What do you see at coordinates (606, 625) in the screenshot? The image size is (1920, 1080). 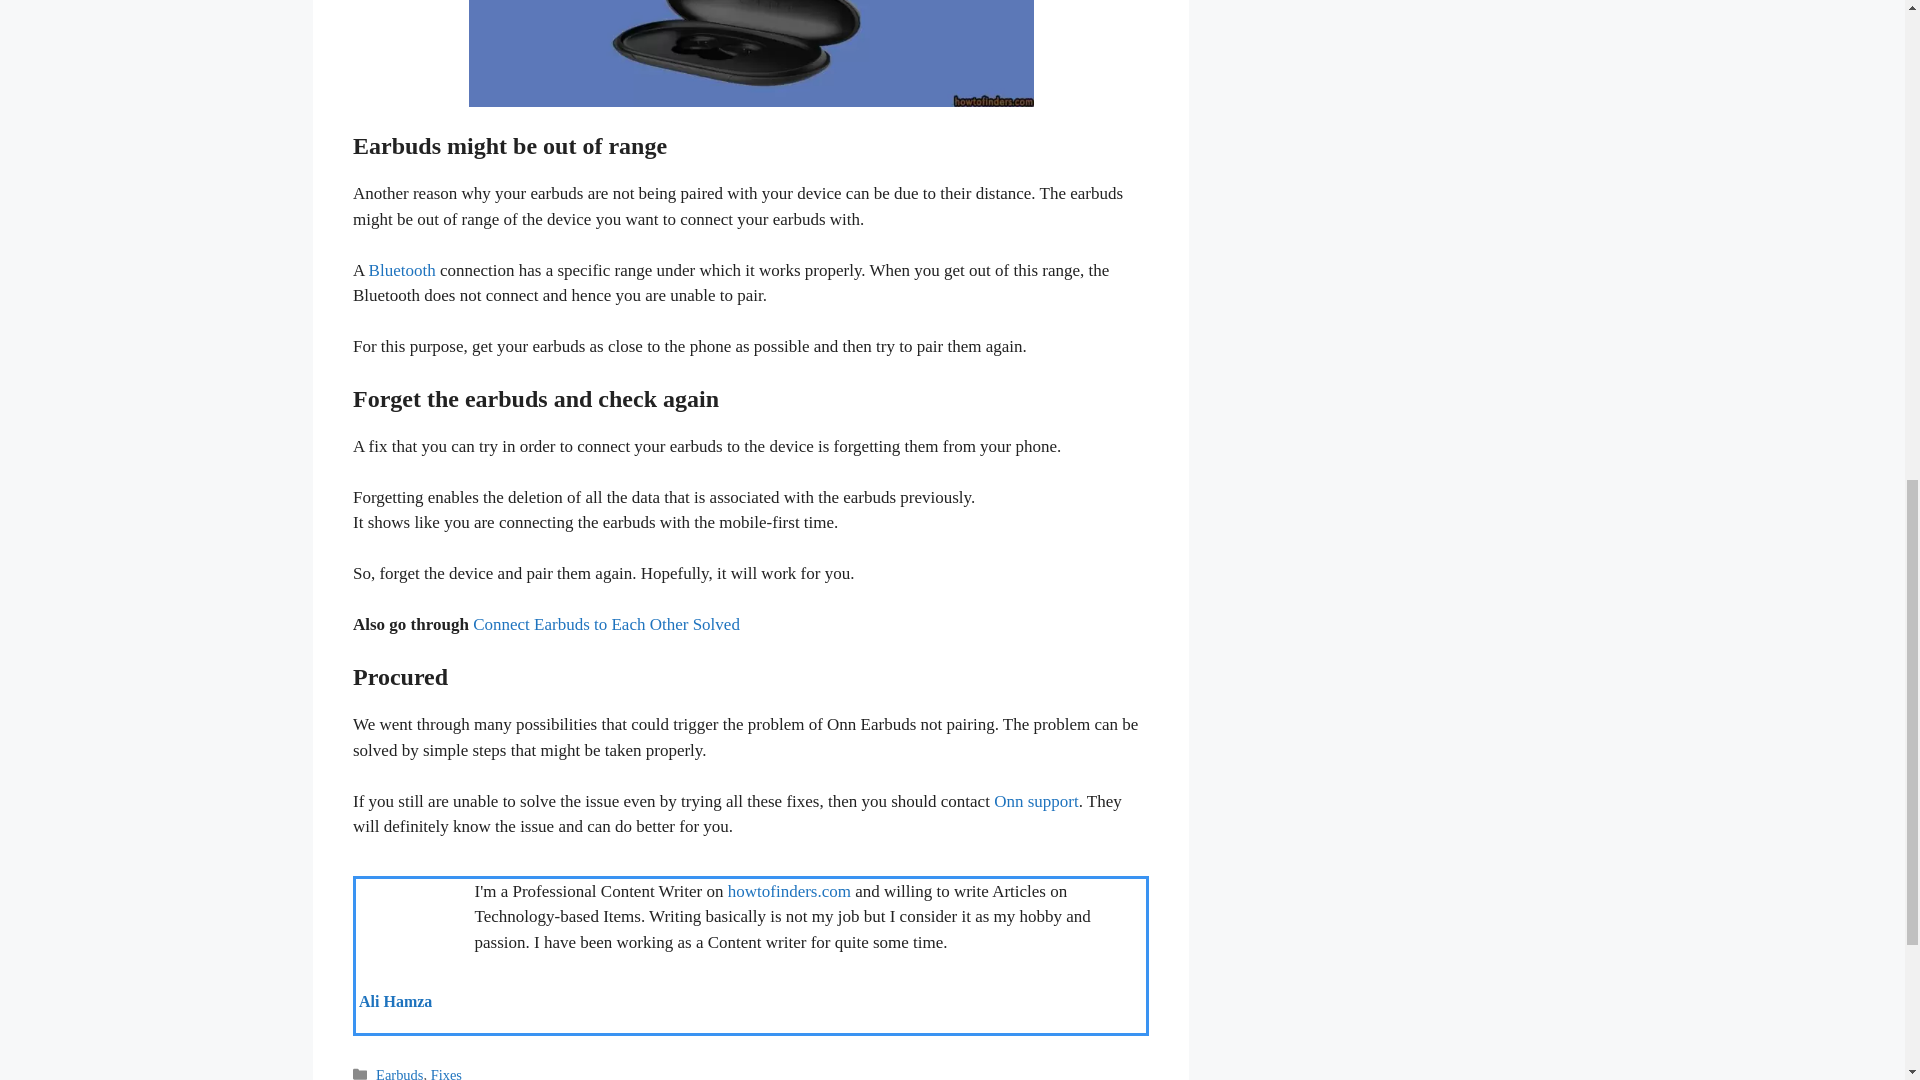 I see `Connect Earbuds to Each Other Solved` at bounding box center [606, 625].